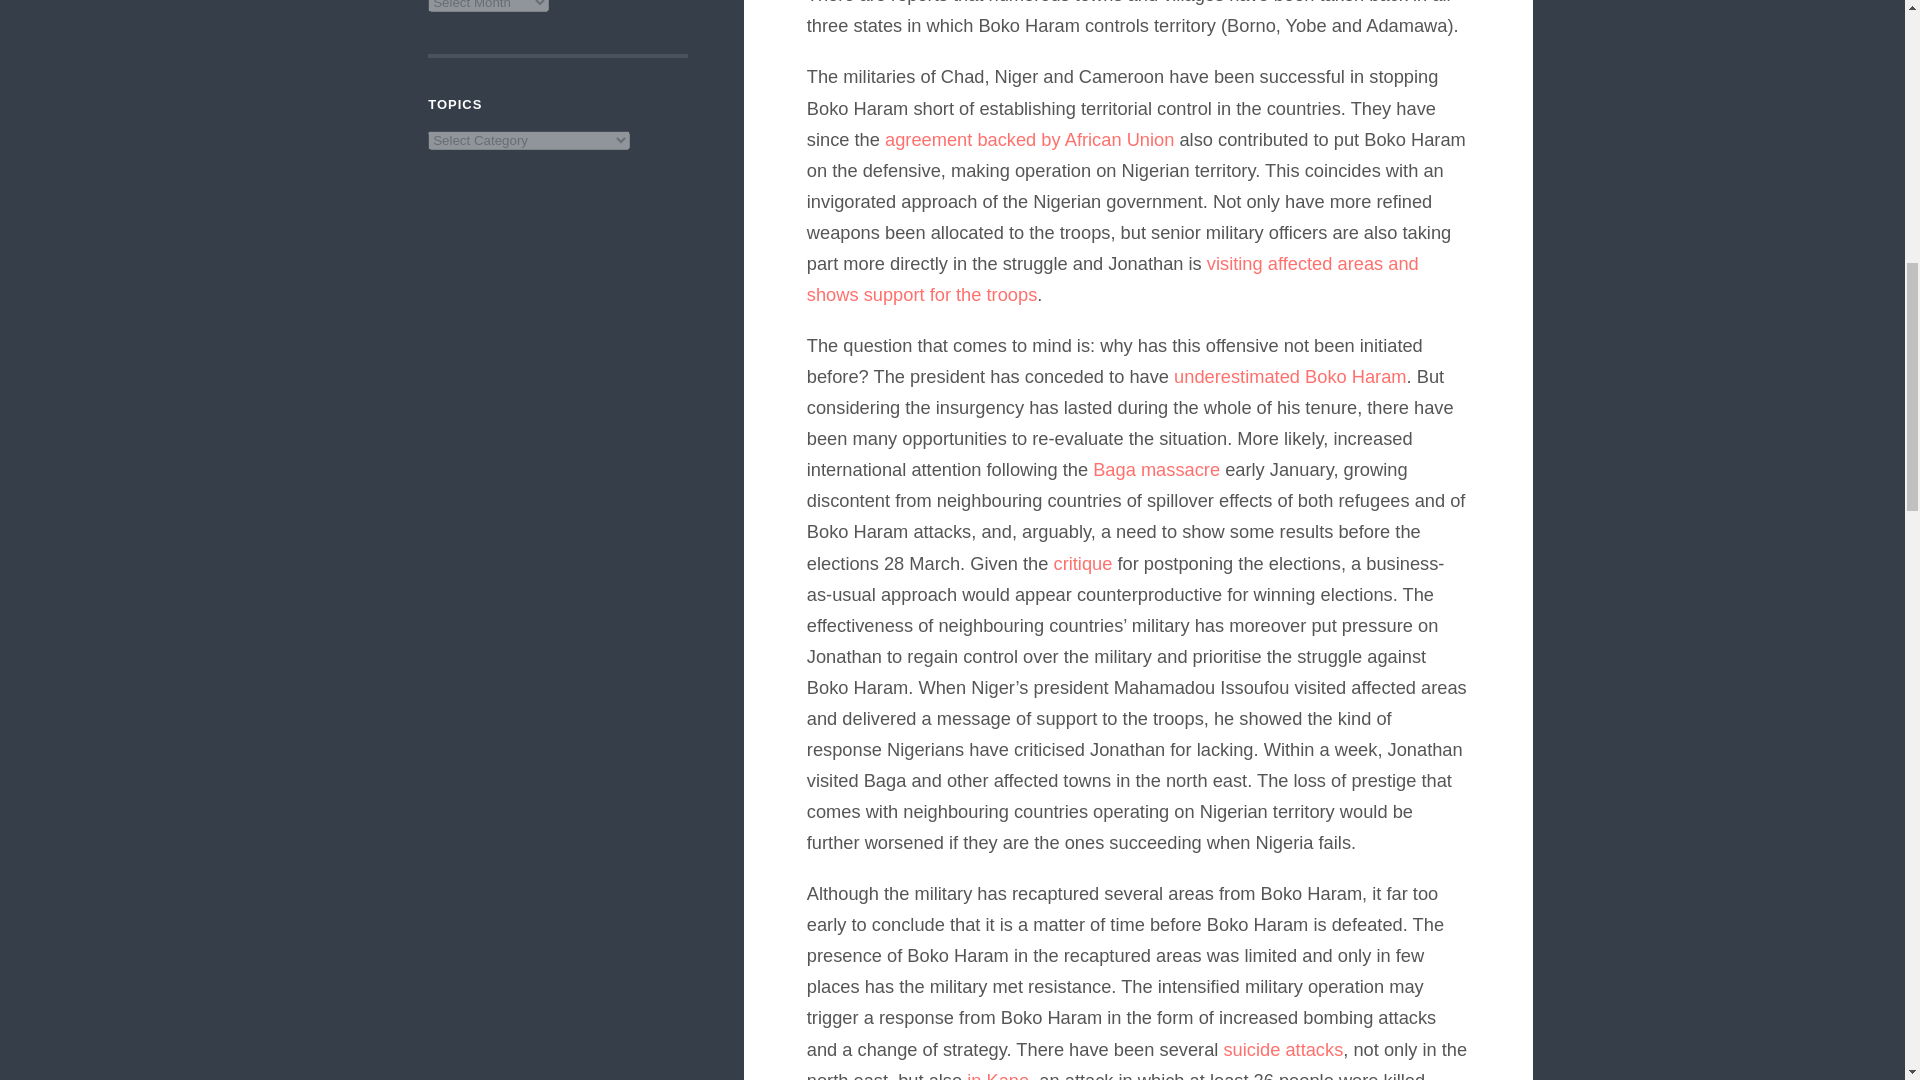 This screenshot has height=1080, width=1920. I want to click on Baga massacre, so click(1156, 469).